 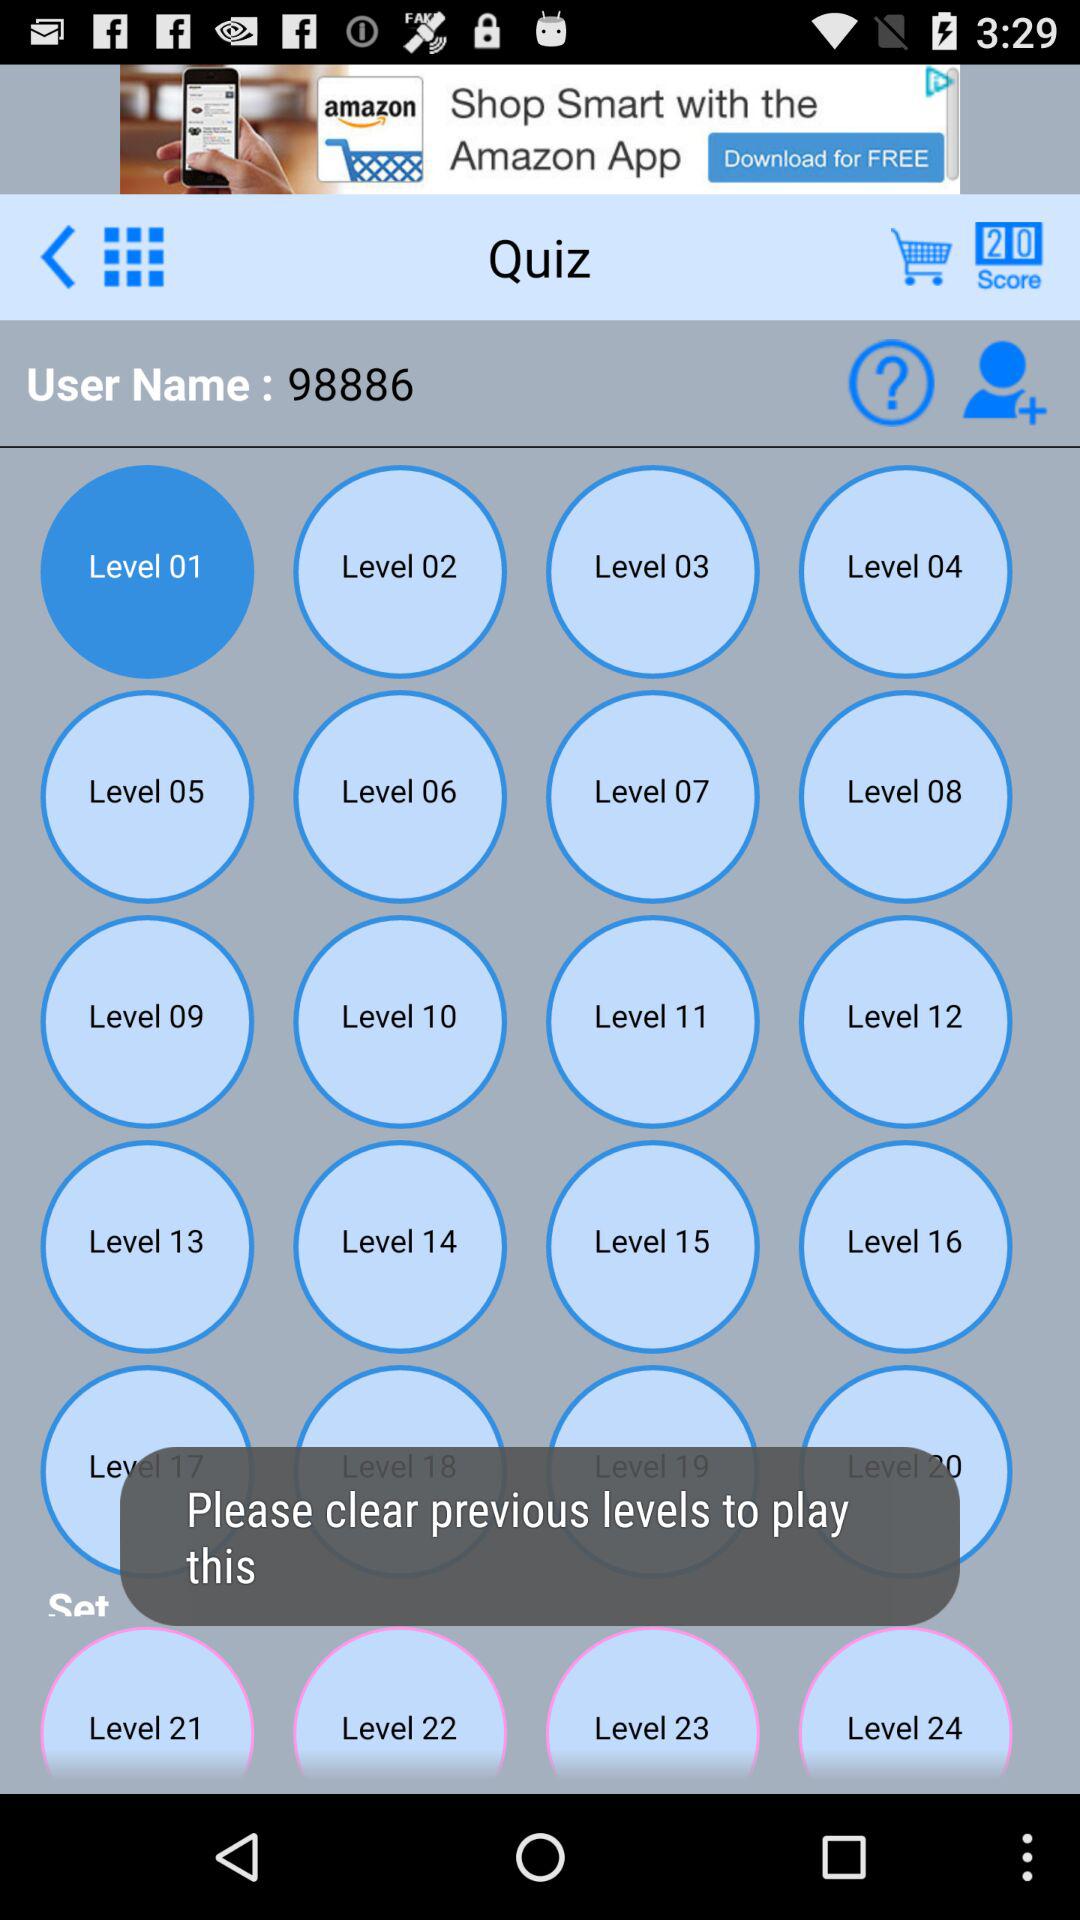 I want to click on advertisement, so click(x=540, y=128).